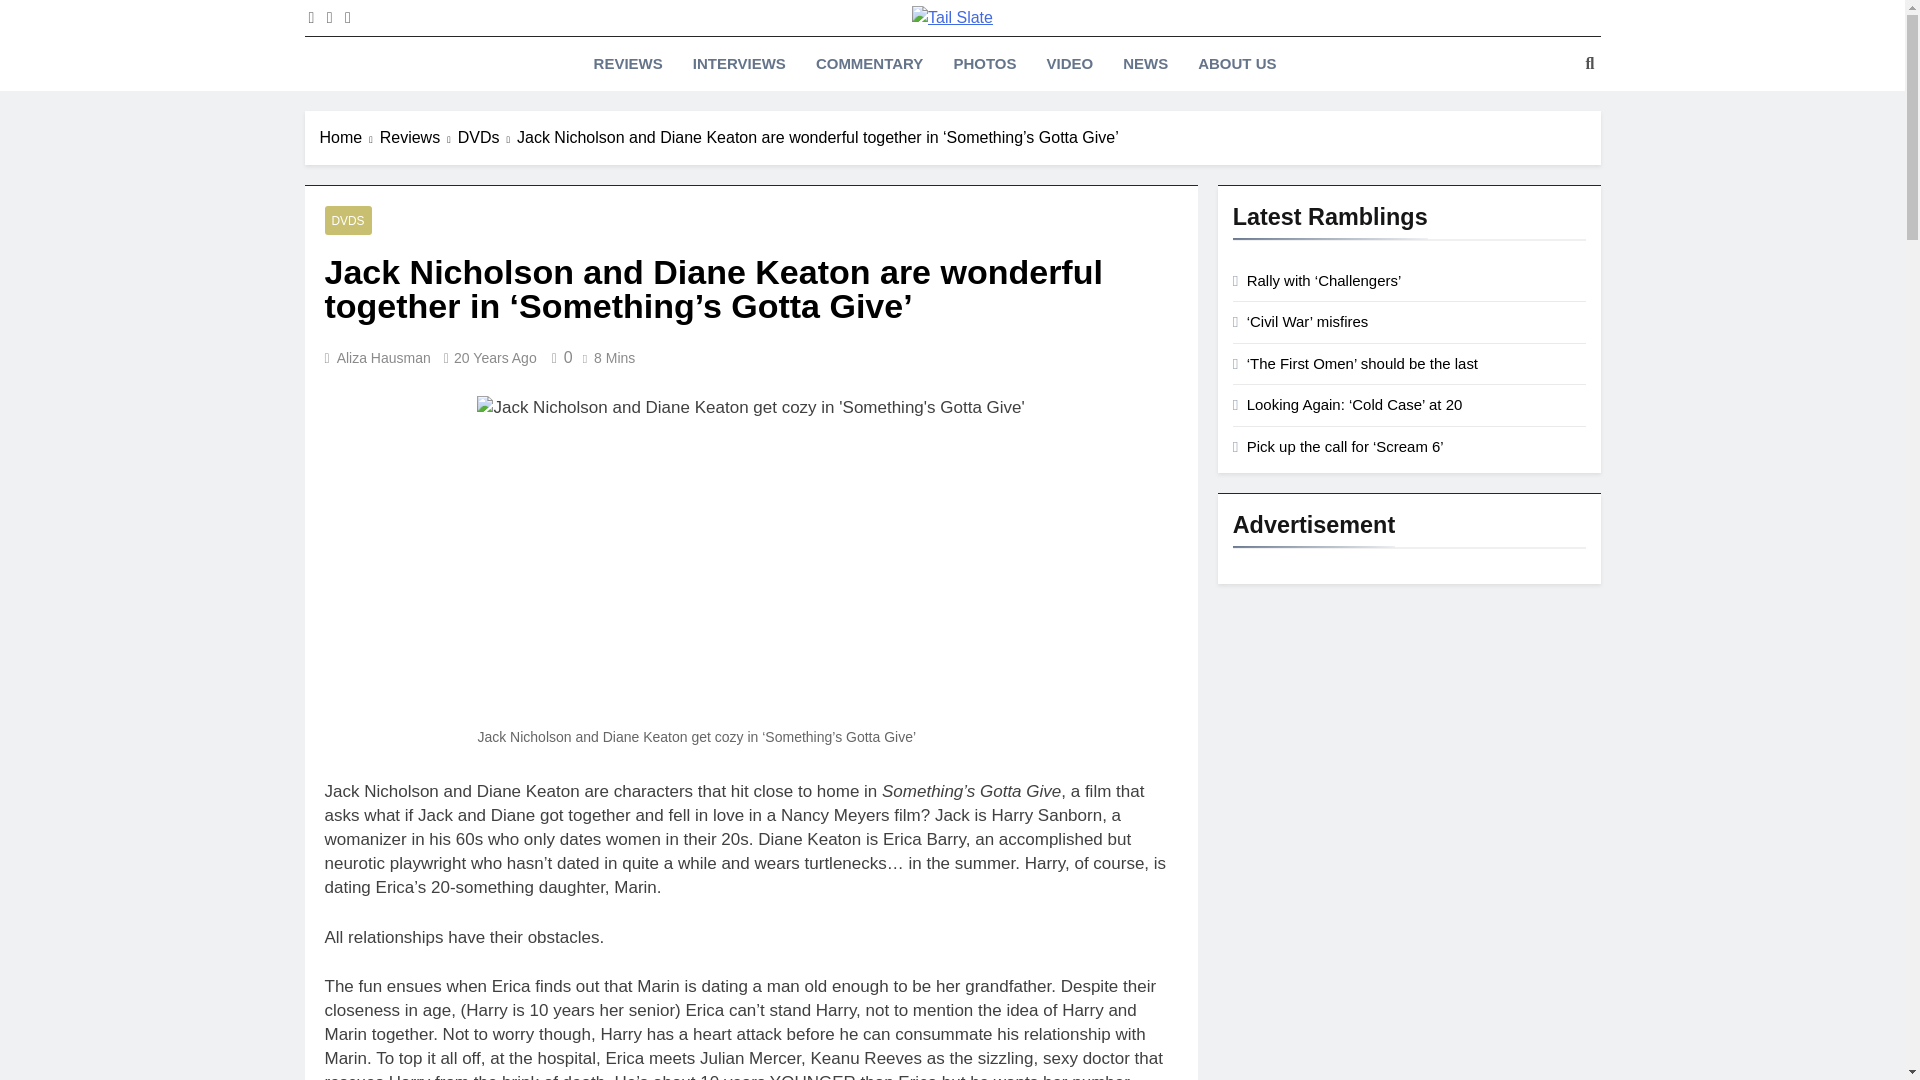  What do you see at coordinates (1144, 63) in the screenshot?
I see `NEWS` at bounding box center [1144, 63].